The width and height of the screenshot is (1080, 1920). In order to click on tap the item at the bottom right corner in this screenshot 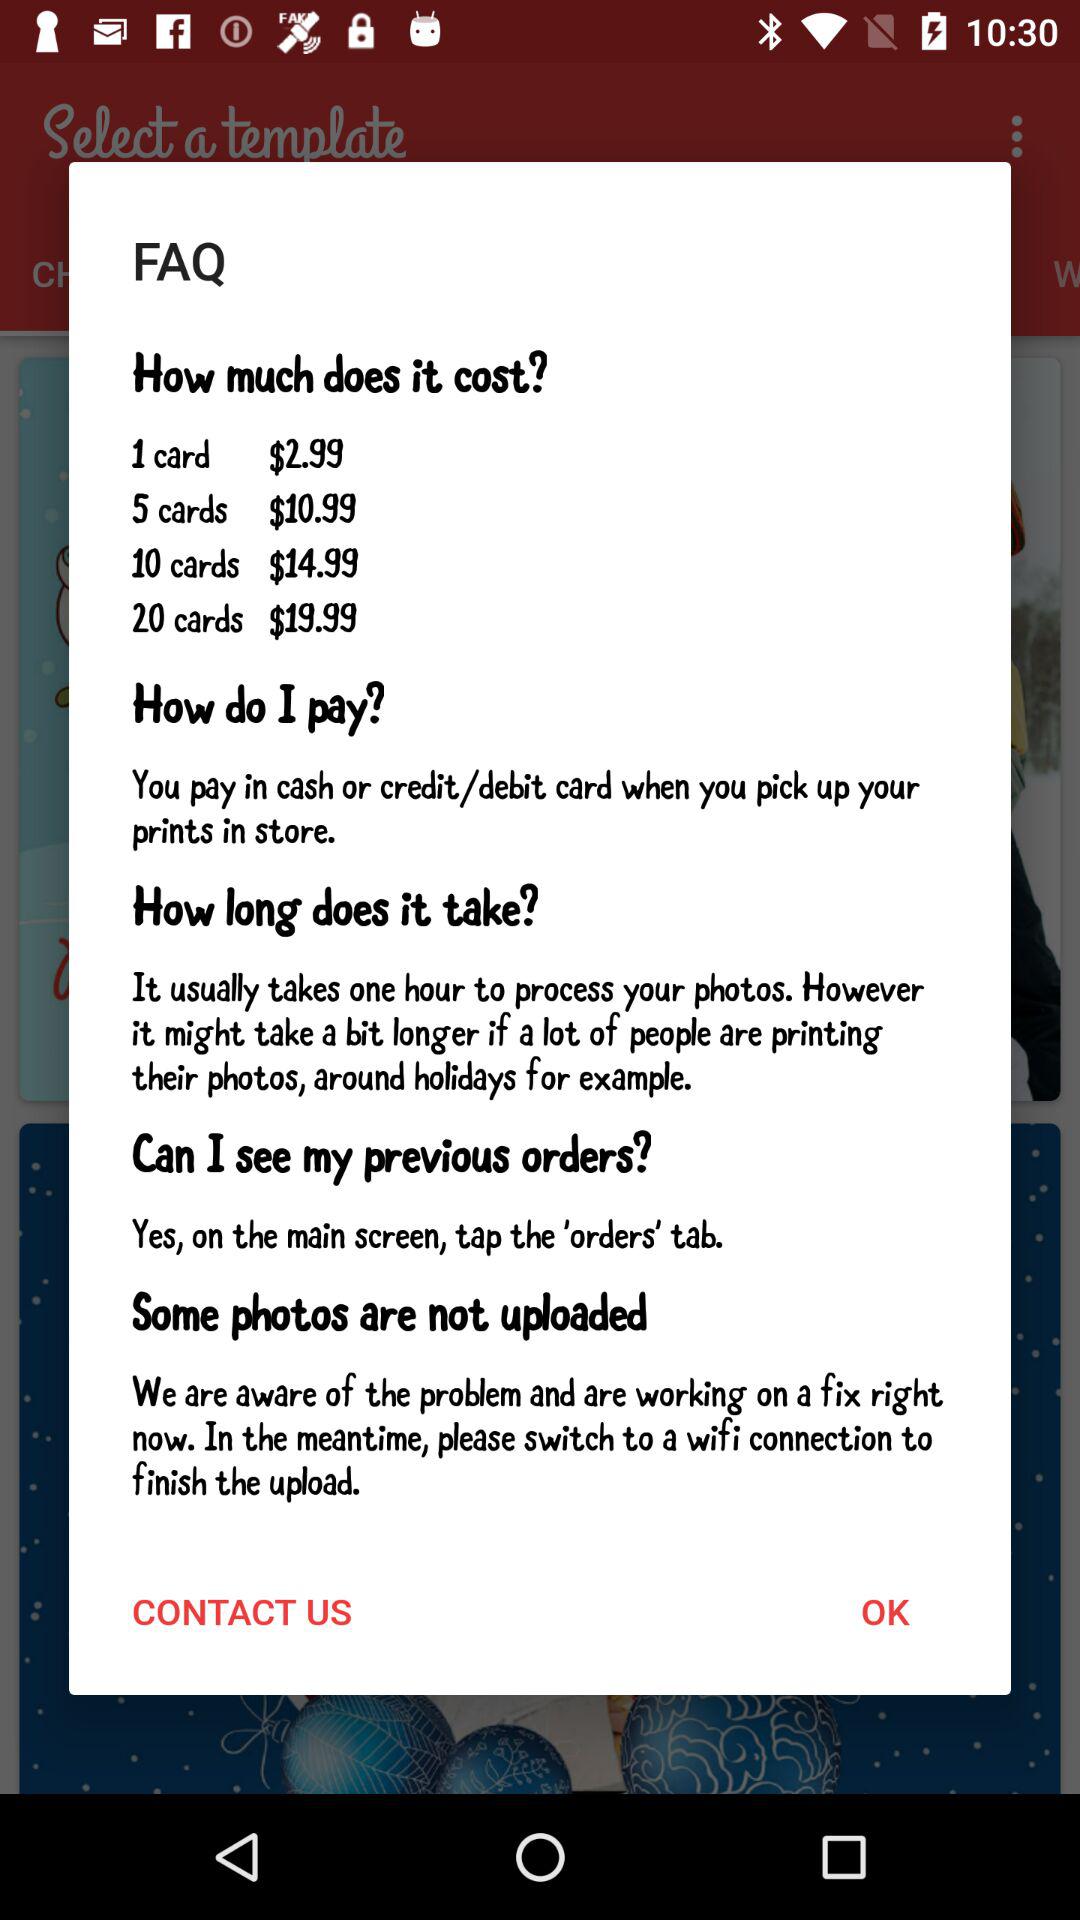, I will do `click(884, 1610)`.